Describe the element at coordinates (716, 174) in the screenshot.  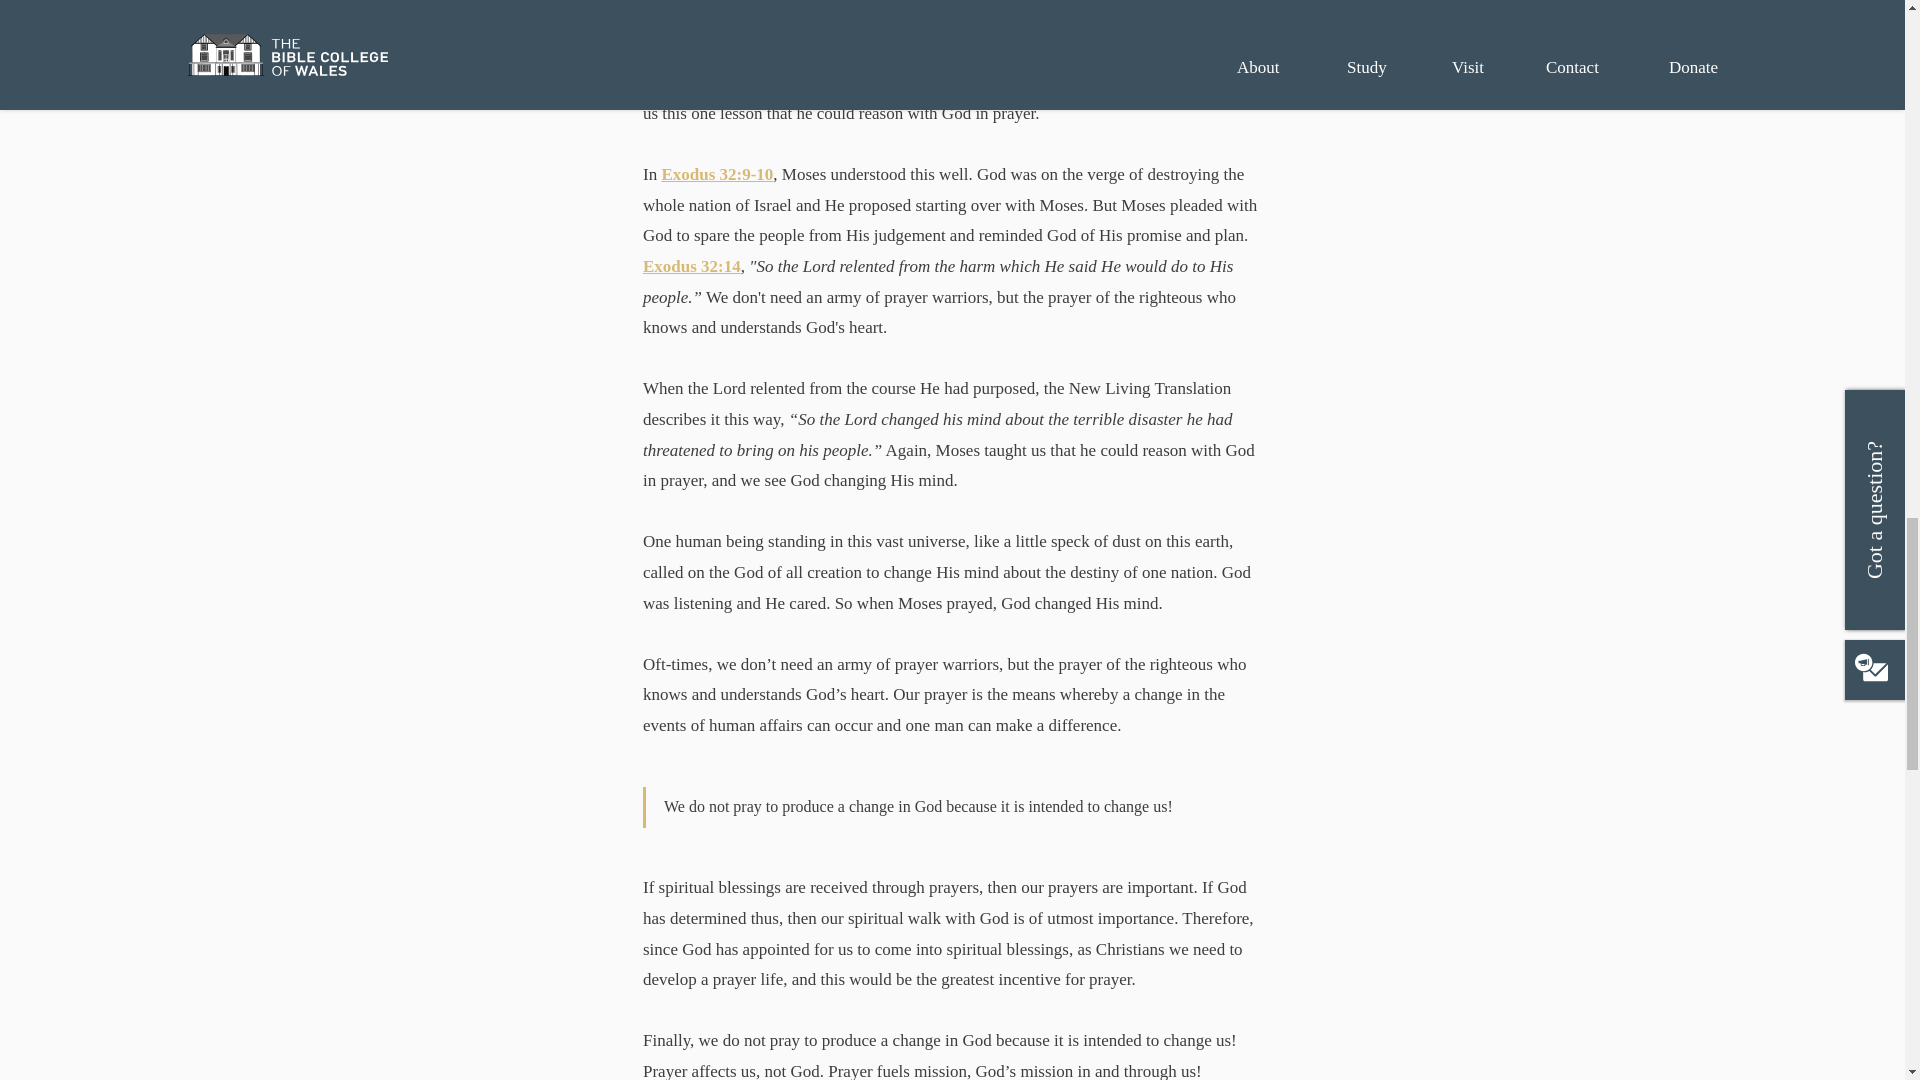
I see `Exodus 32:9-10` at that location.